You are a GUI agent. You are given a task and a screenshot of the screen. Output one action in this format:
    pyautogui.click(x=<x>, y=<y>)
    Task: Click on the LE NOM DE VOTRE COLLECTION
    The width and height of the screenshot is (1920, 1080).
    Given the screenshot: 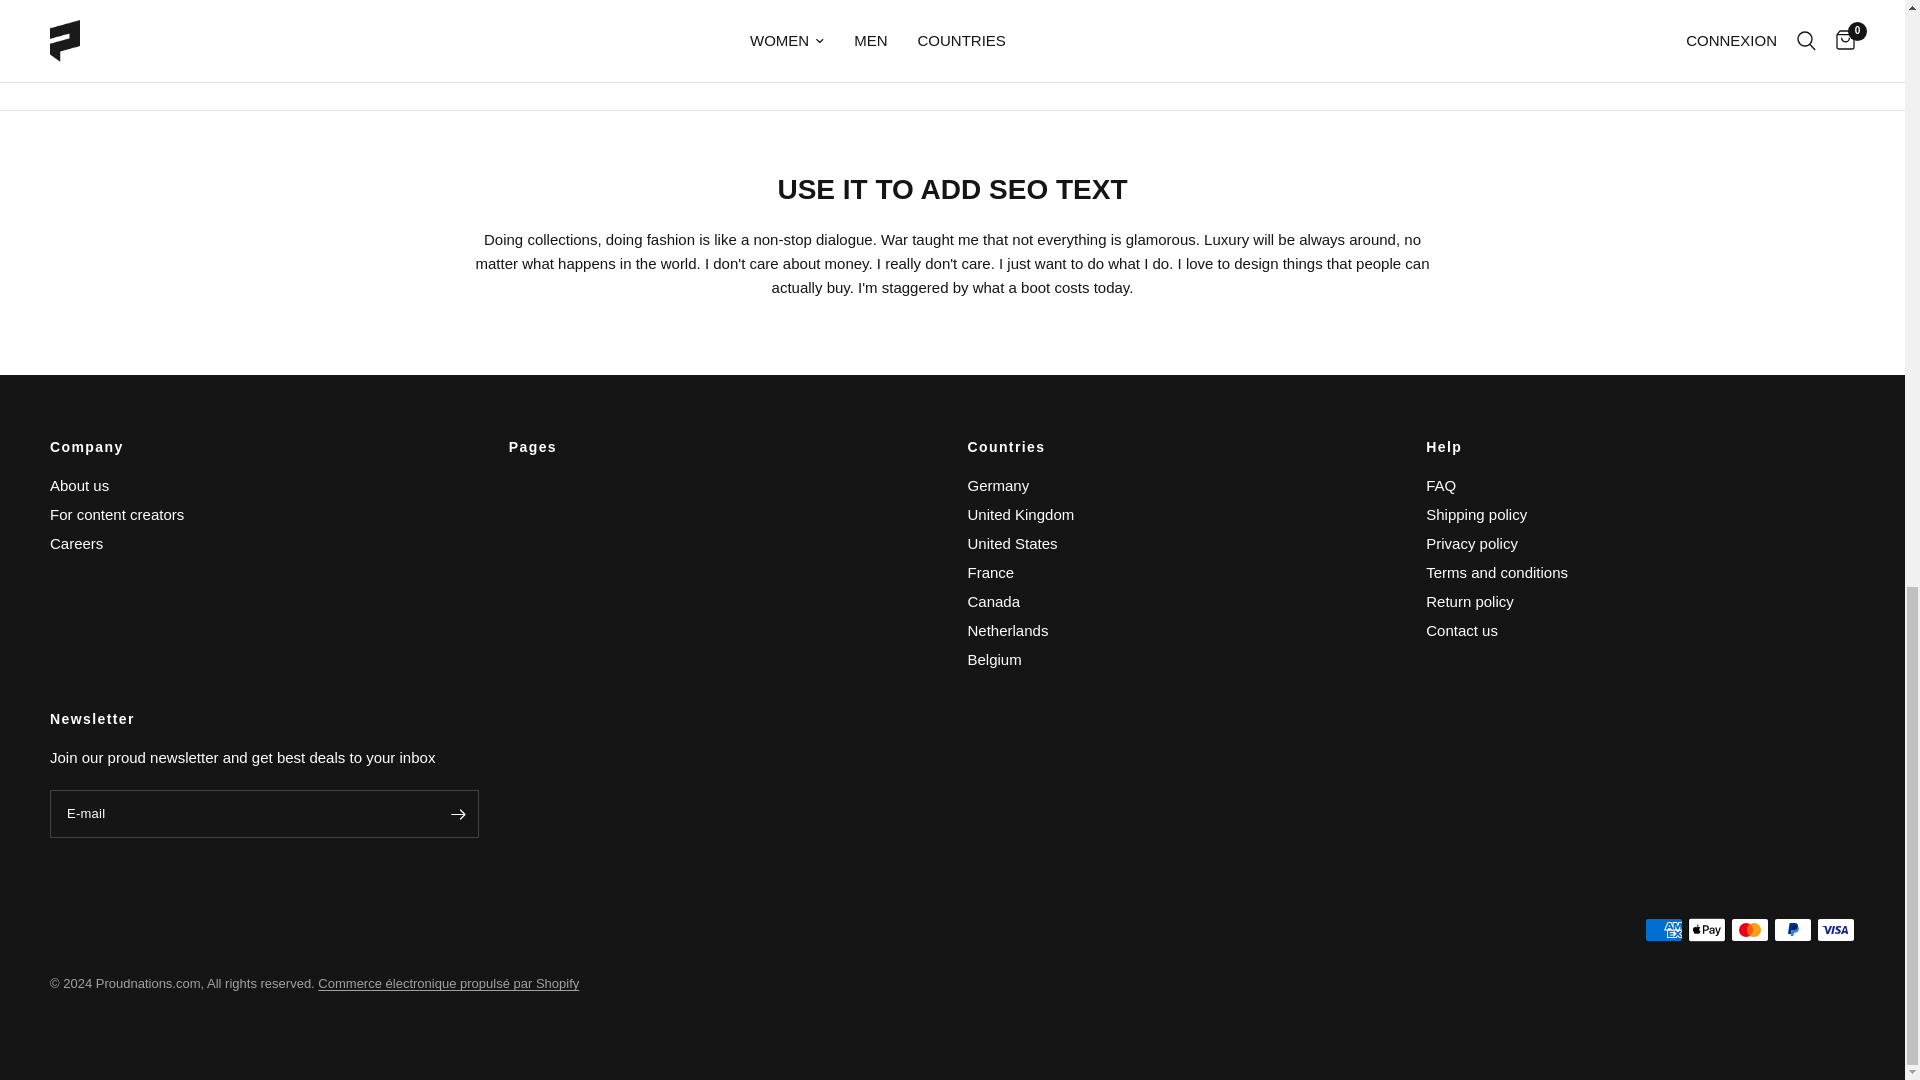 What is the action you would take?
    pyautogui.click(x=798, y=33)
    